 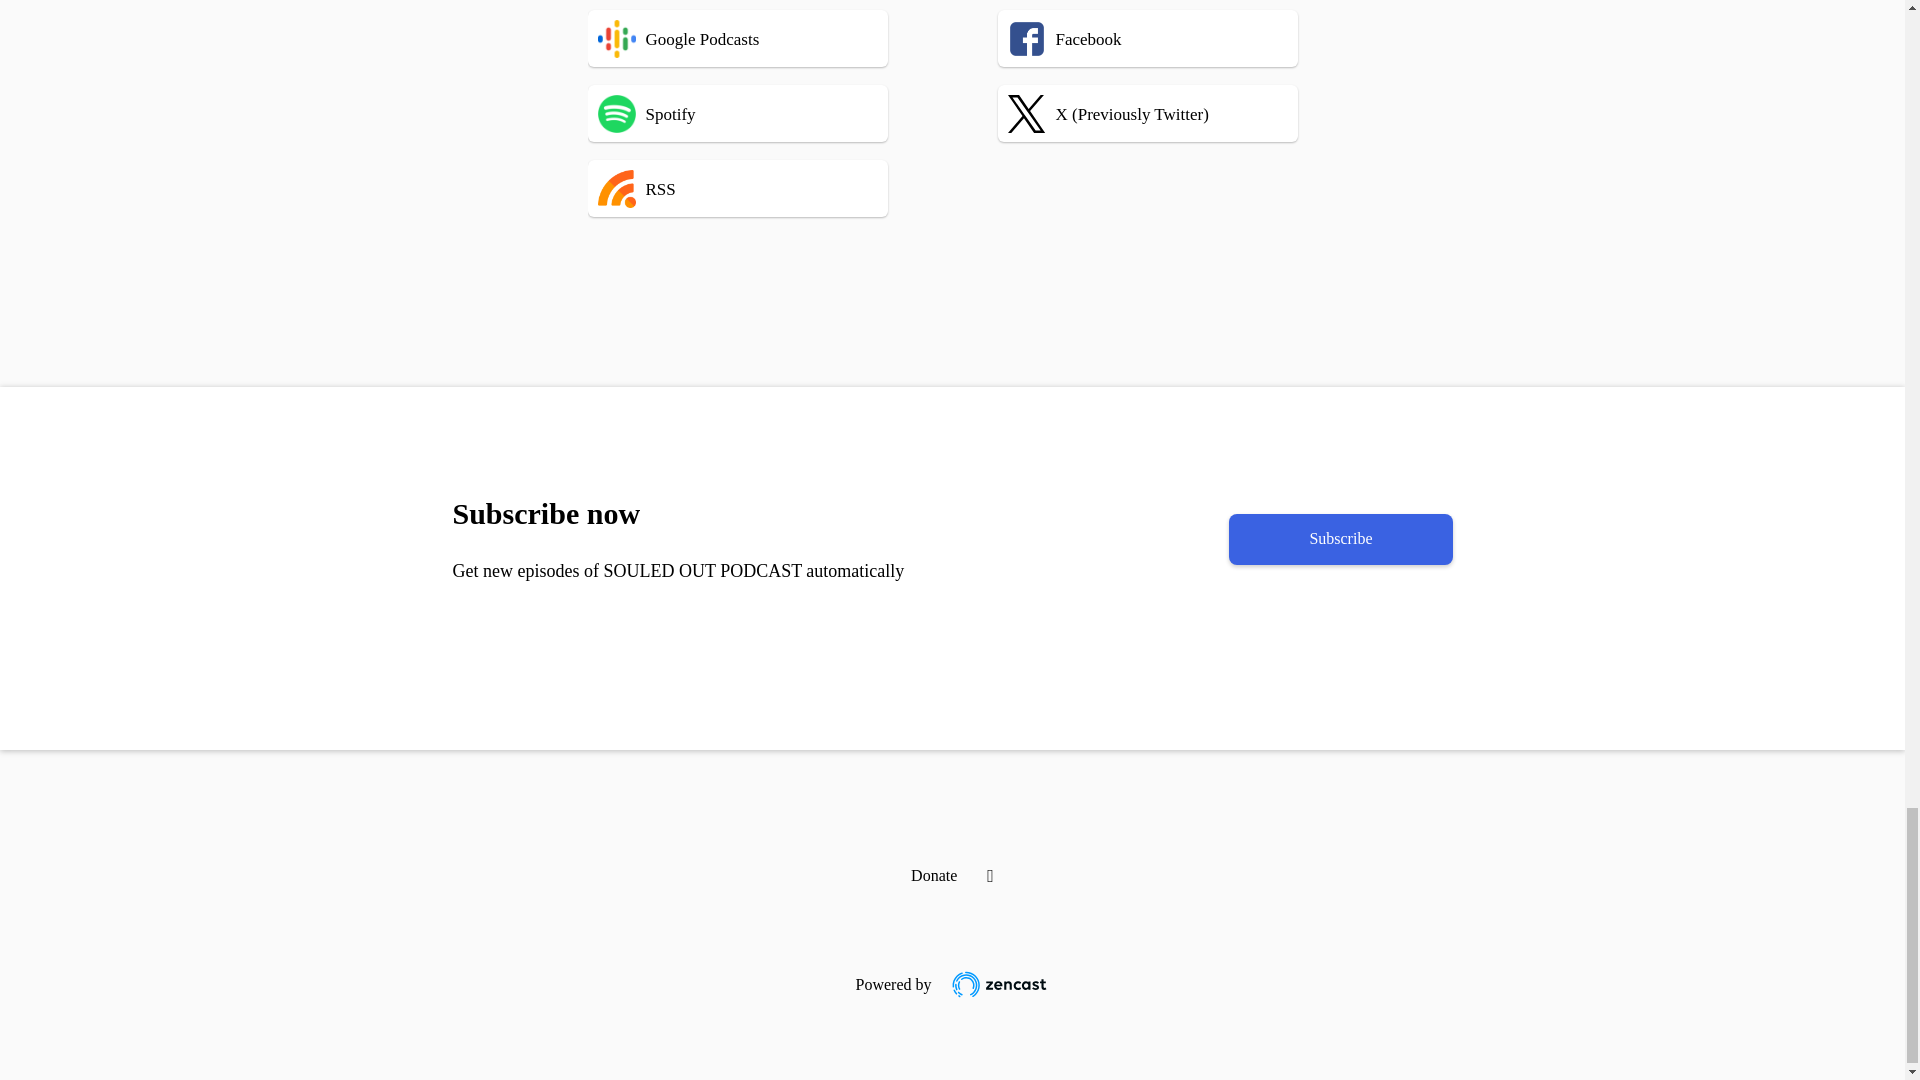 What do you see at coordinates (933, 876) in the screenshot?
I see `Donate` at bounding box center [933, 876].